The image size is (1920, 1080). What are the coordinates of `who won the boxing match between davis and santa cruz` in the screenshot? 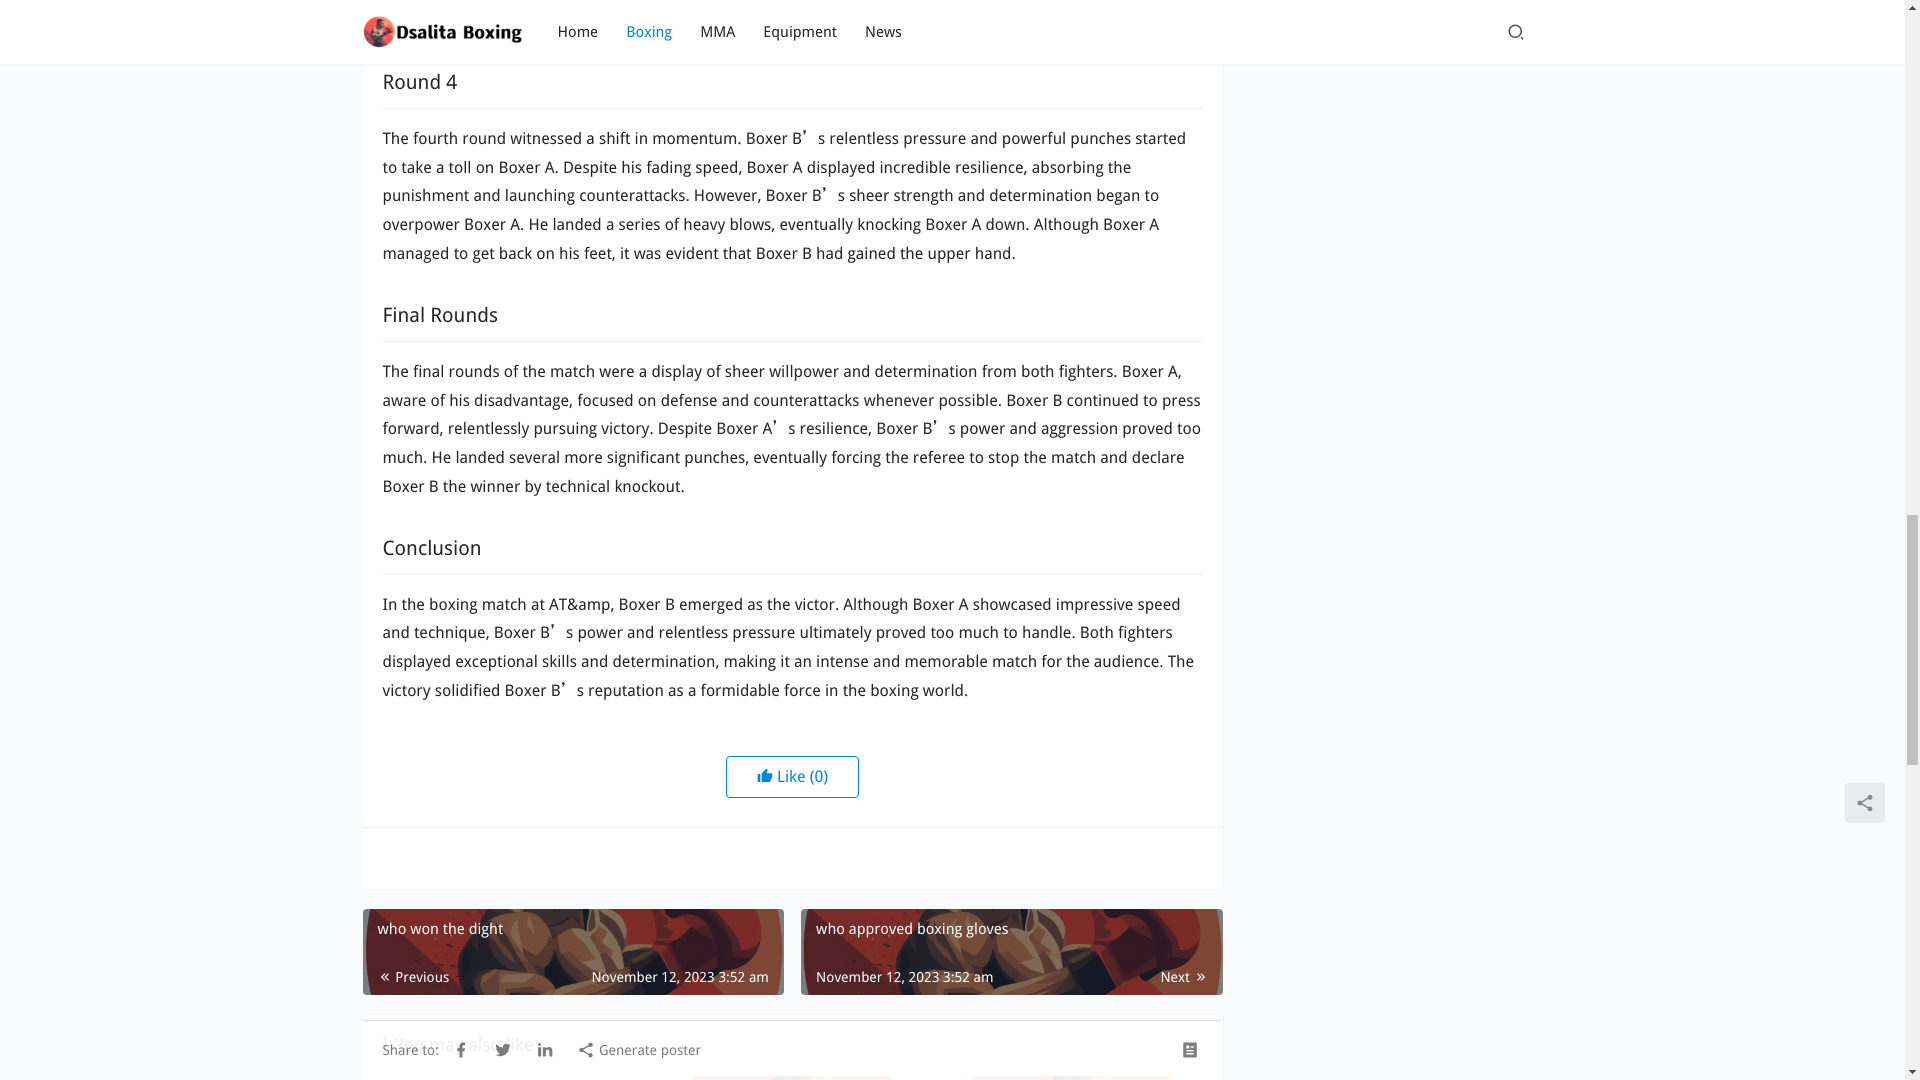 It's located at (1072, 1078).